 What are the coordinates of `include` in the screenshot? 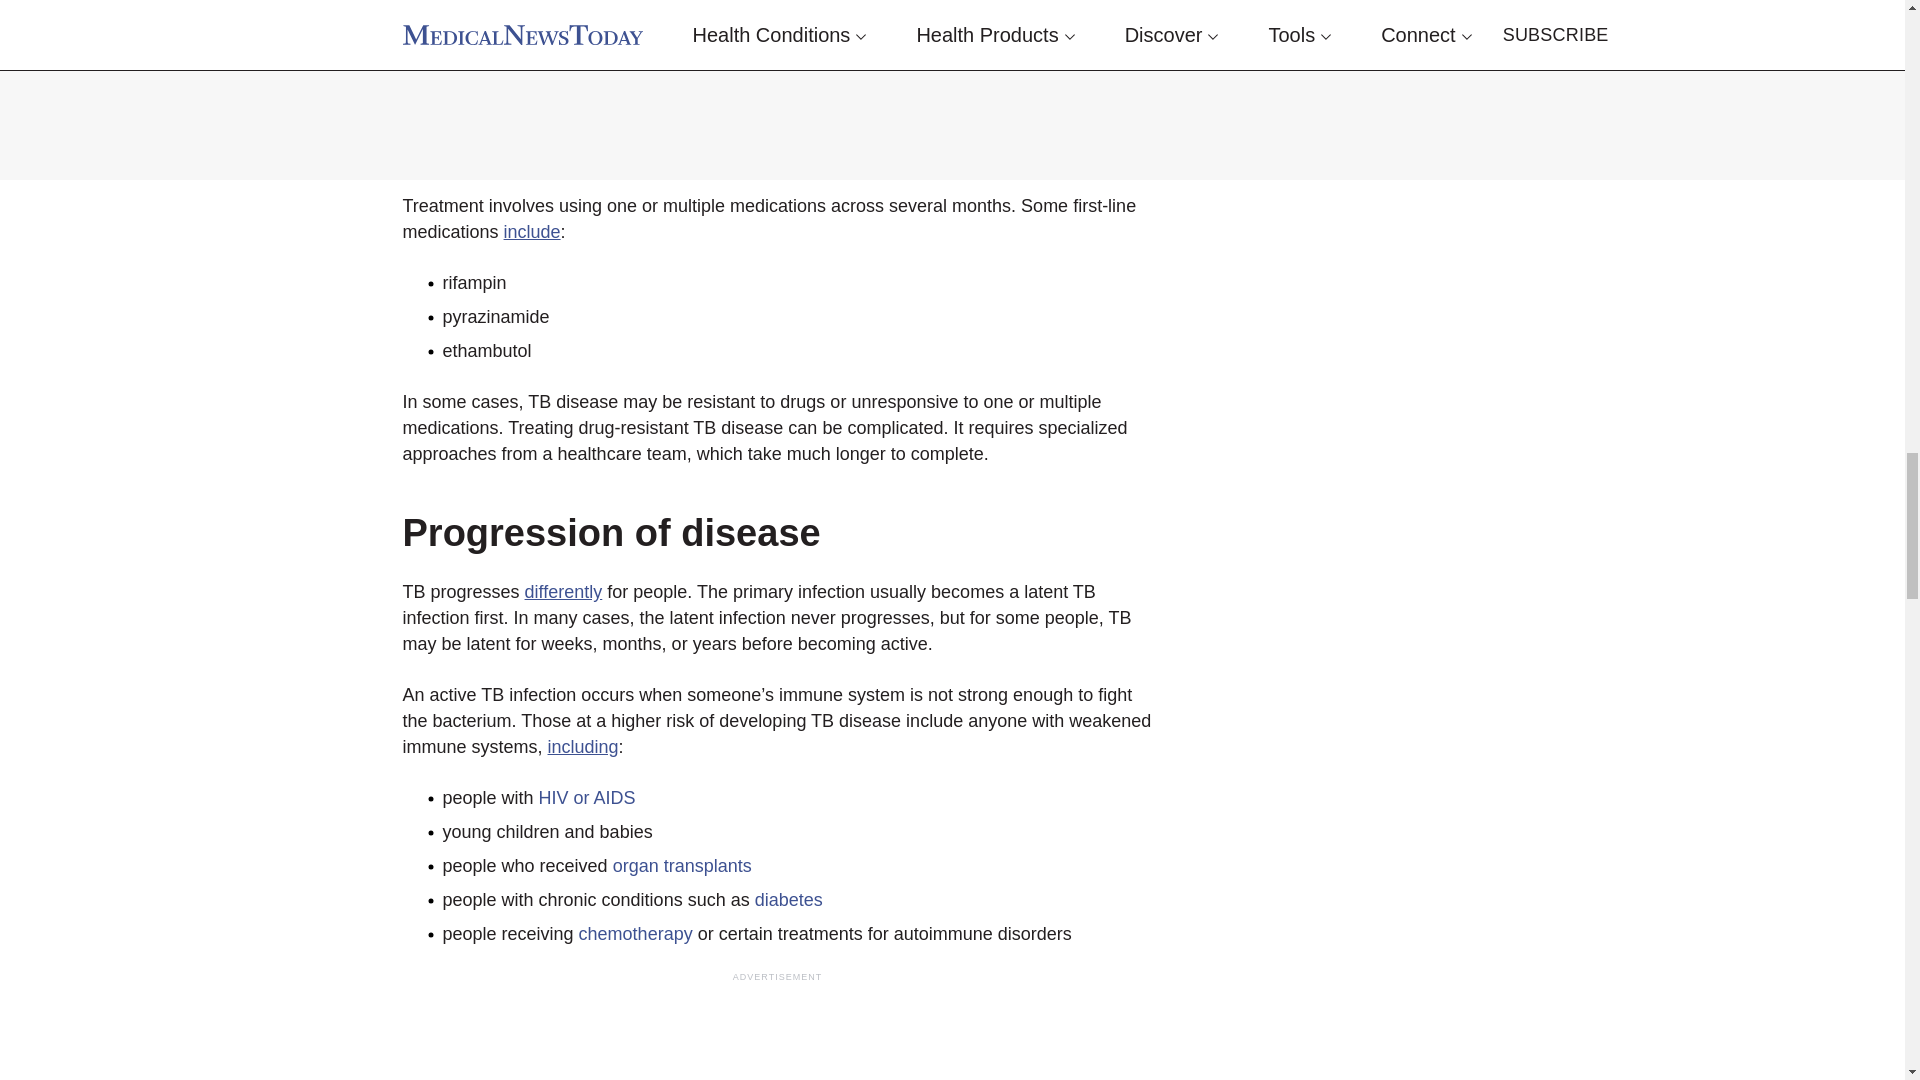 It's located at (532, 232).